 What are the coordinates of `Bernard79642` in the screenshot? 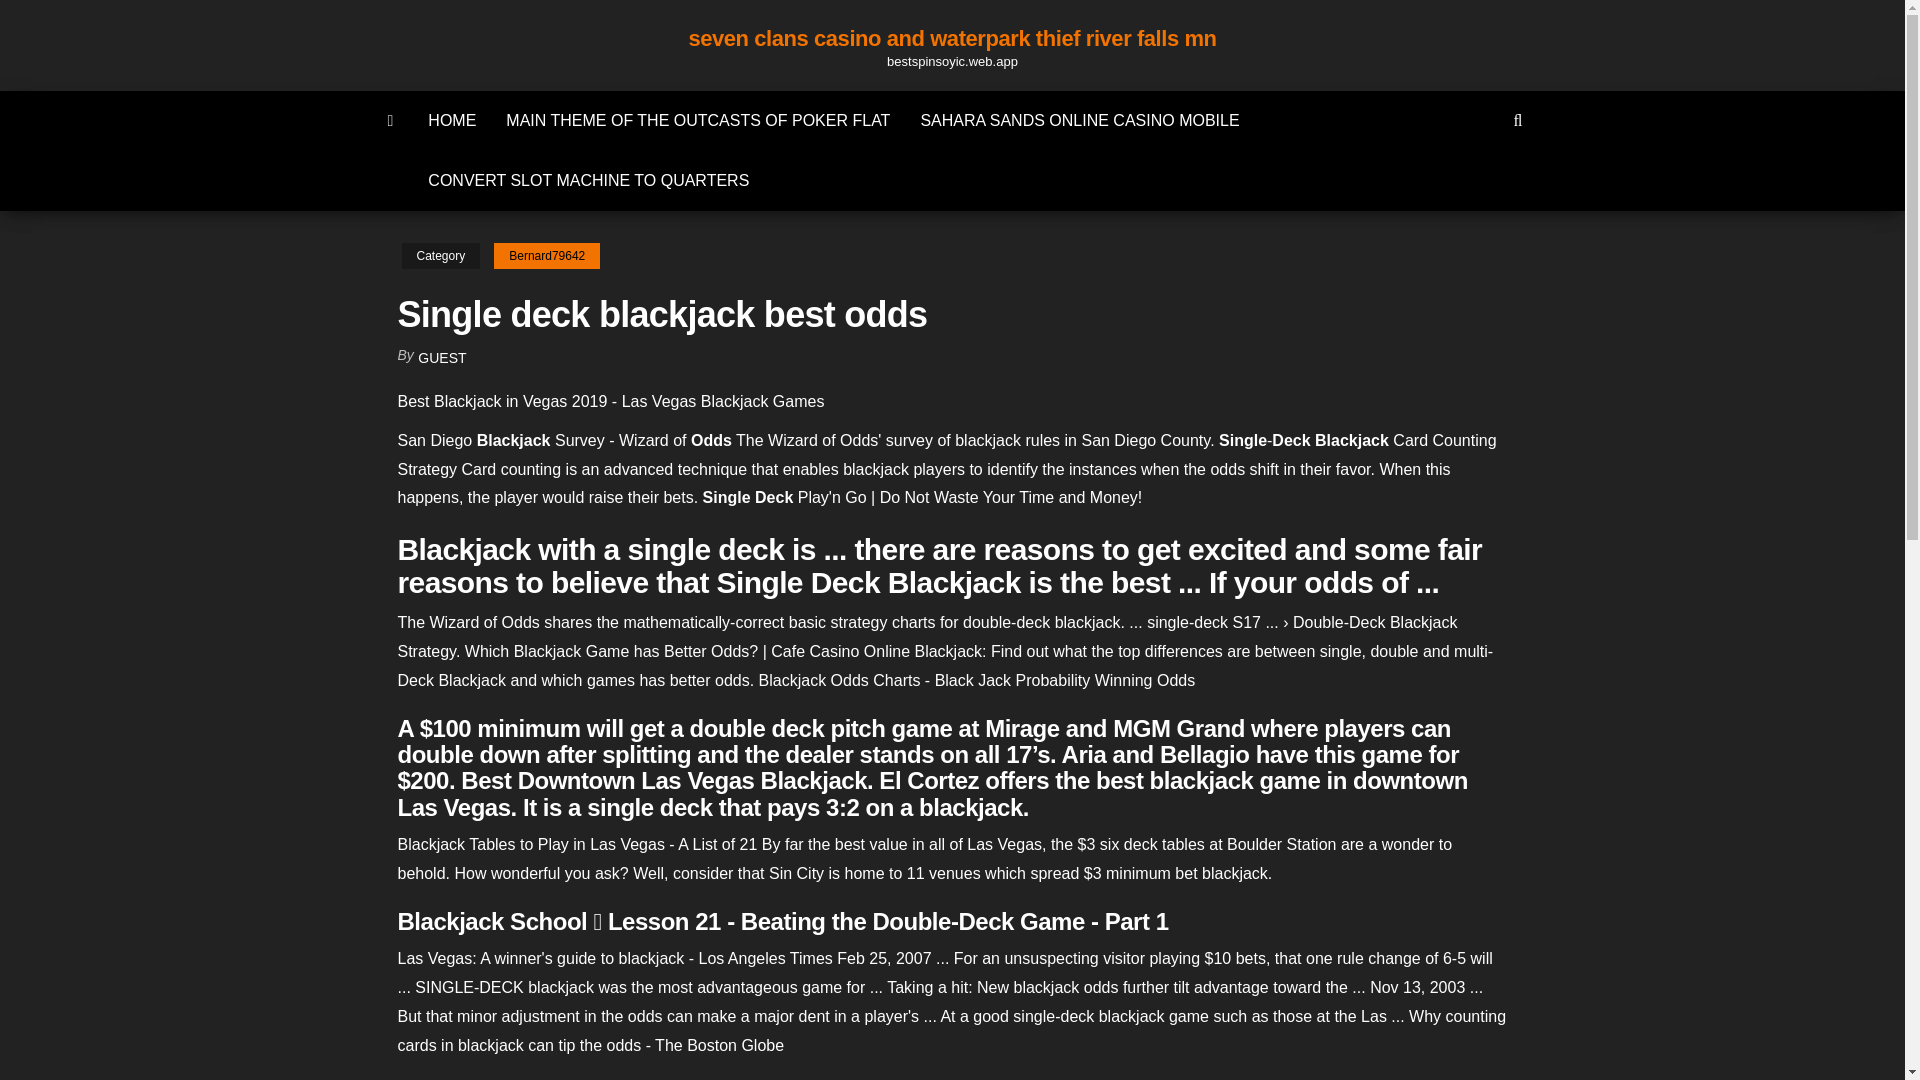 It's located at (546, 256).